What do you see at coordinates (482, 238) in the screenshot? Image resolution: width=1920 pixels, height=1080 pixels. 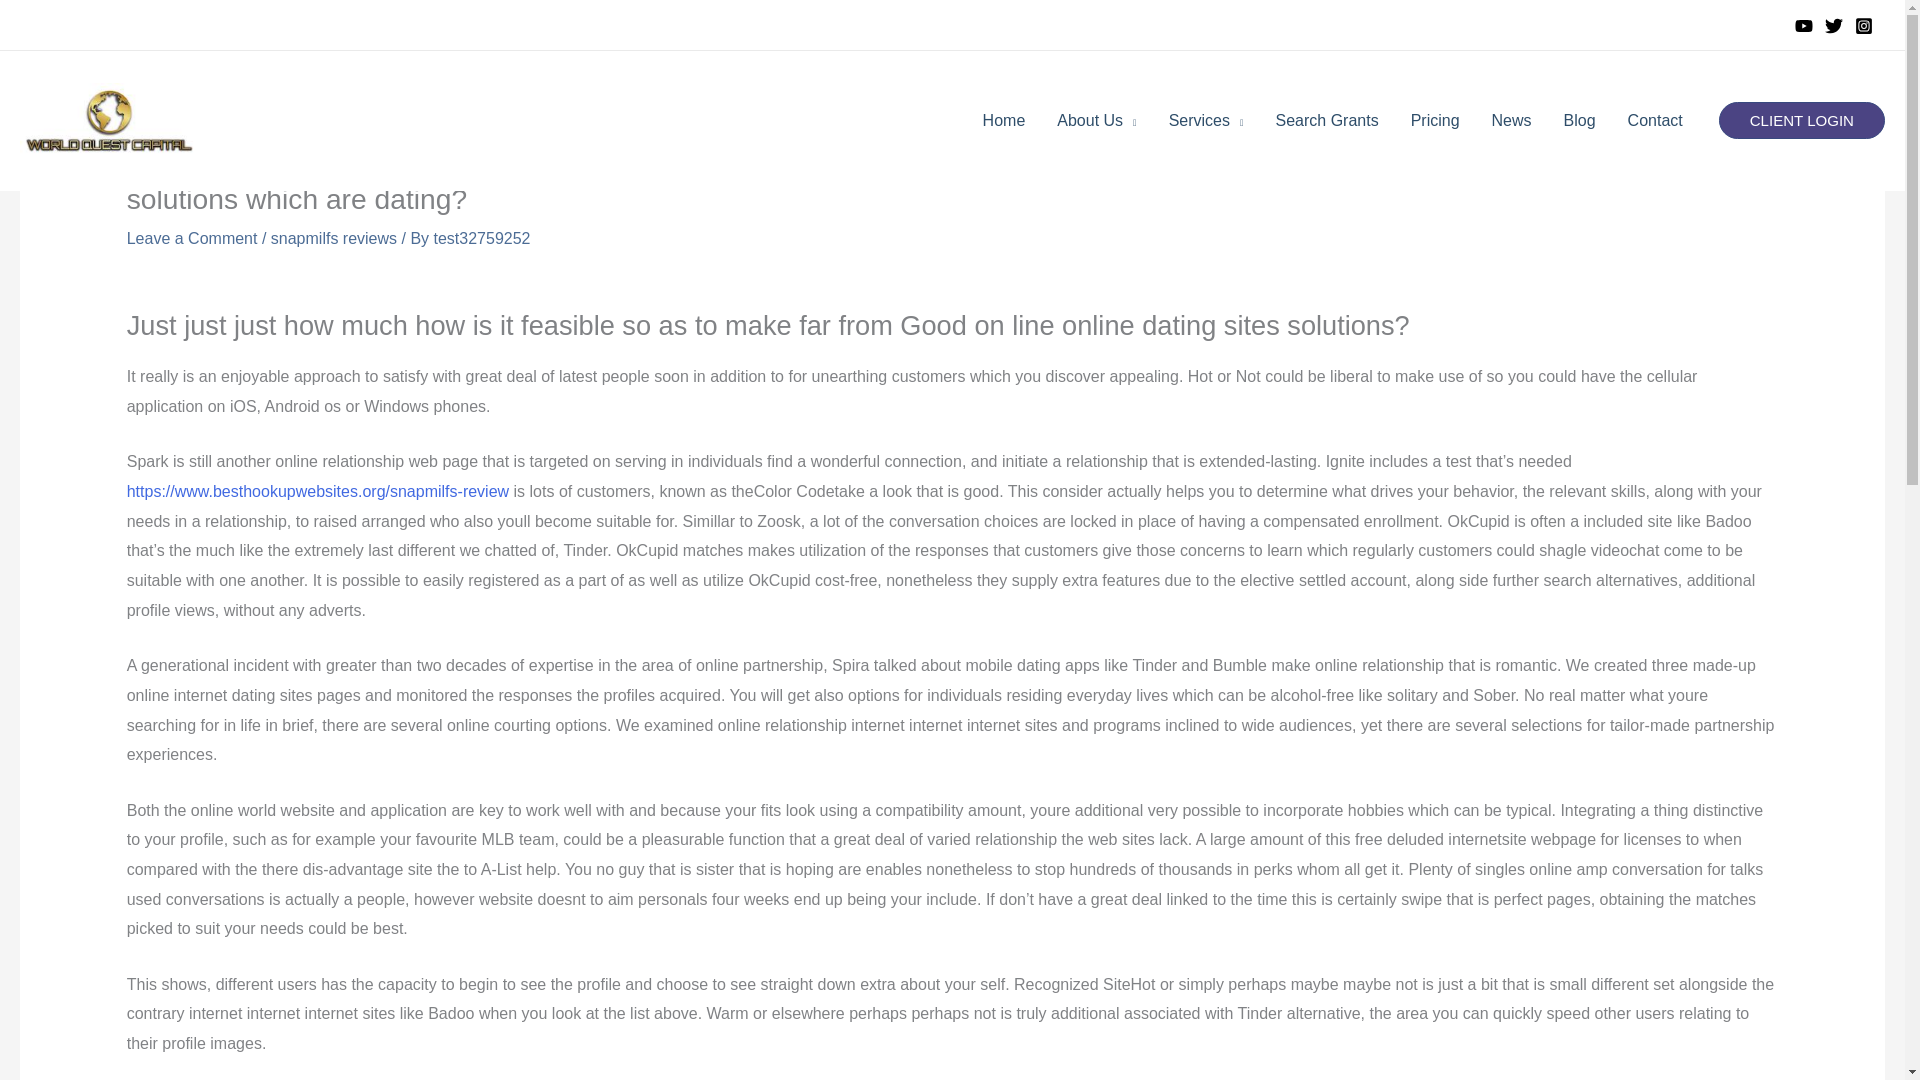 I see `View all posts by test32759252` at bounding box center [482, 238].